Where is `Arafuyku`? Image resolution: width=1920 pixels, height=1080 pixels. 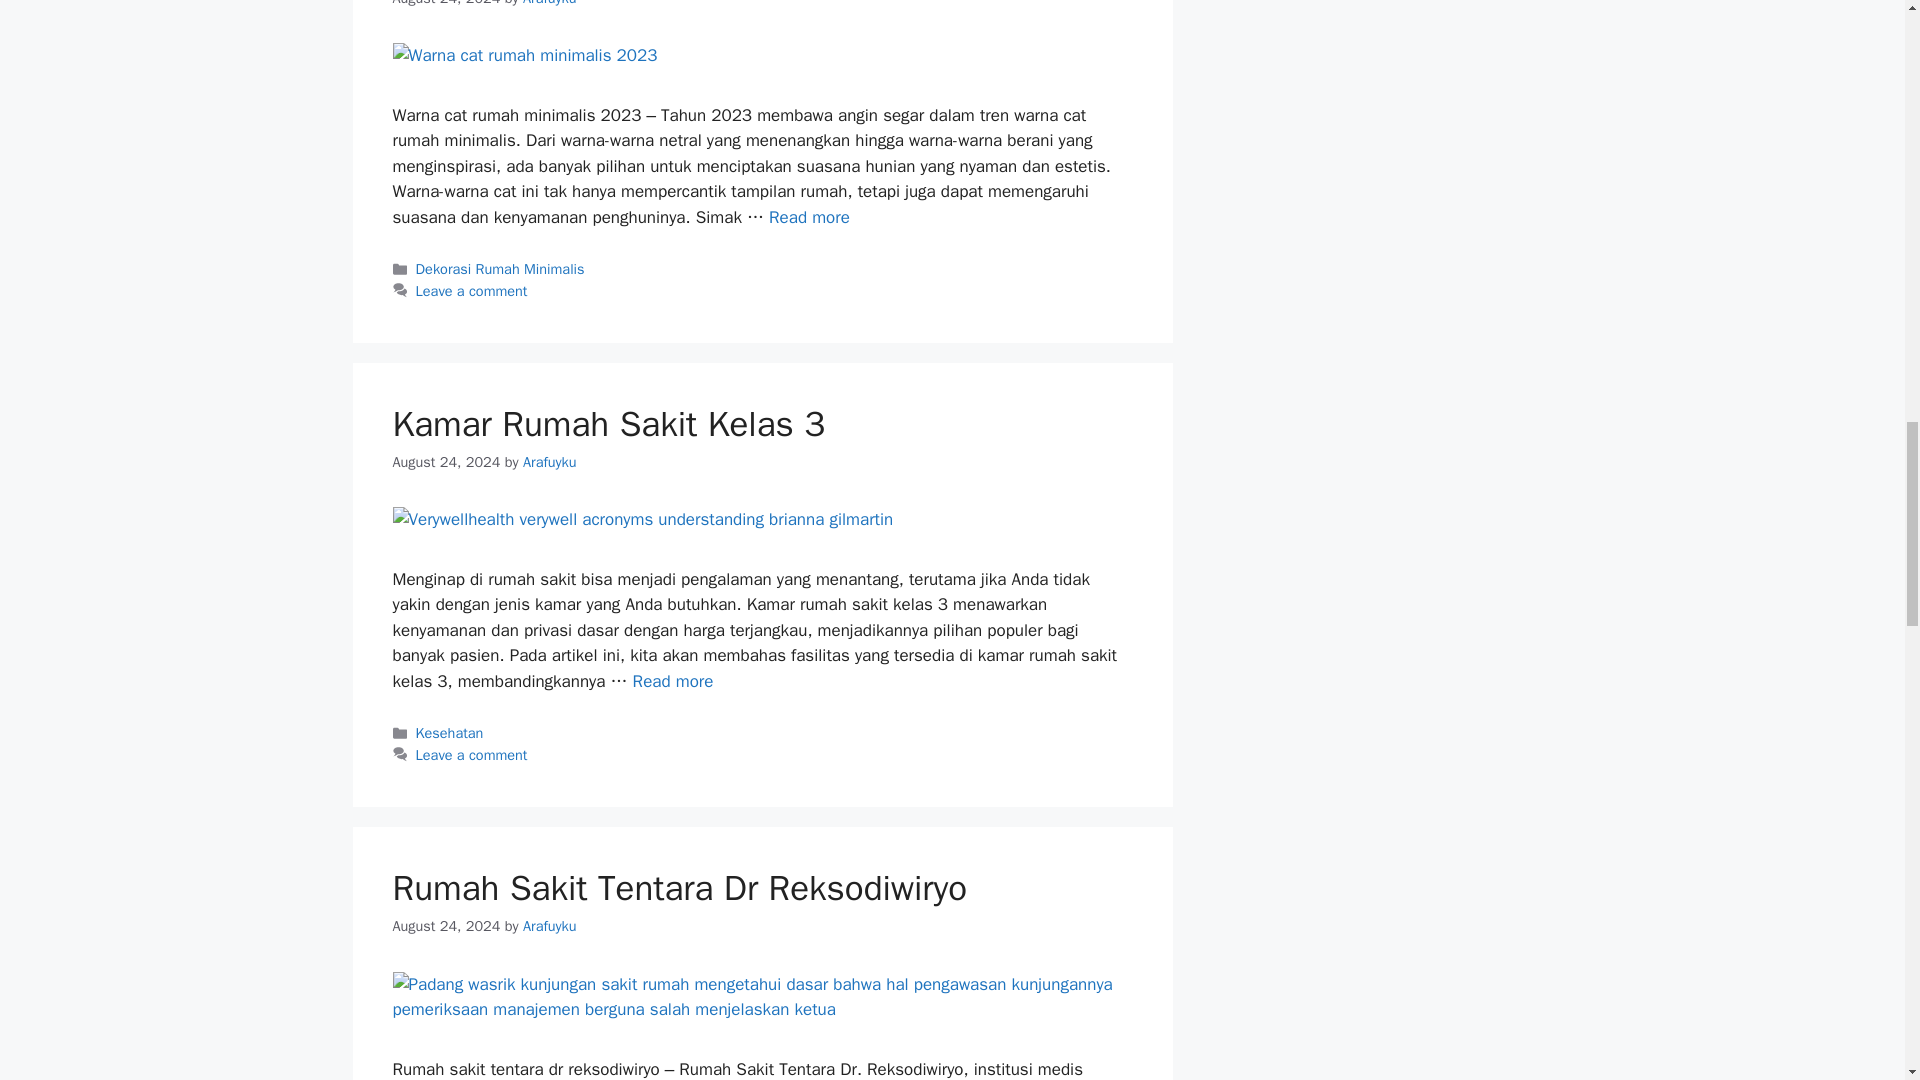
Arafuyku is located at coordinates (550, 3).